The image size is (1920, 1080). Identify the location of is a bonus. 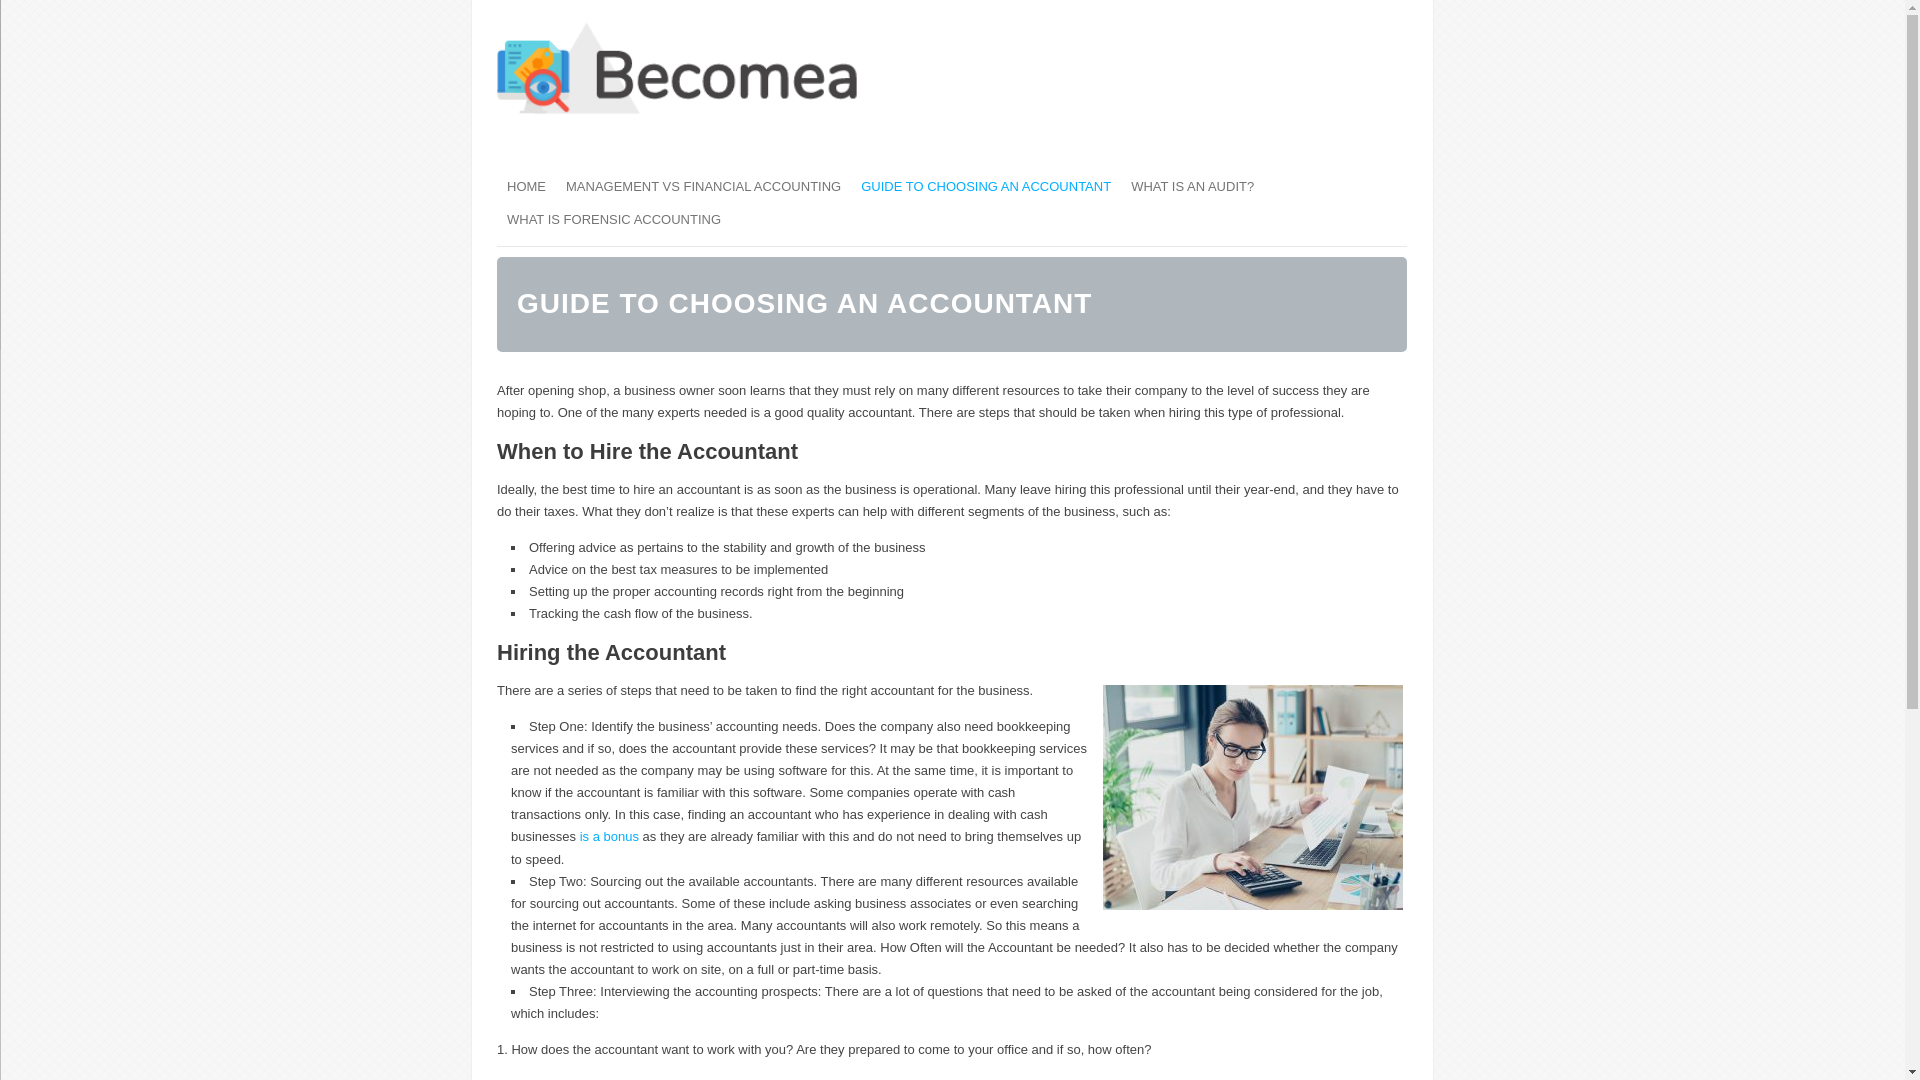
(610, 836).